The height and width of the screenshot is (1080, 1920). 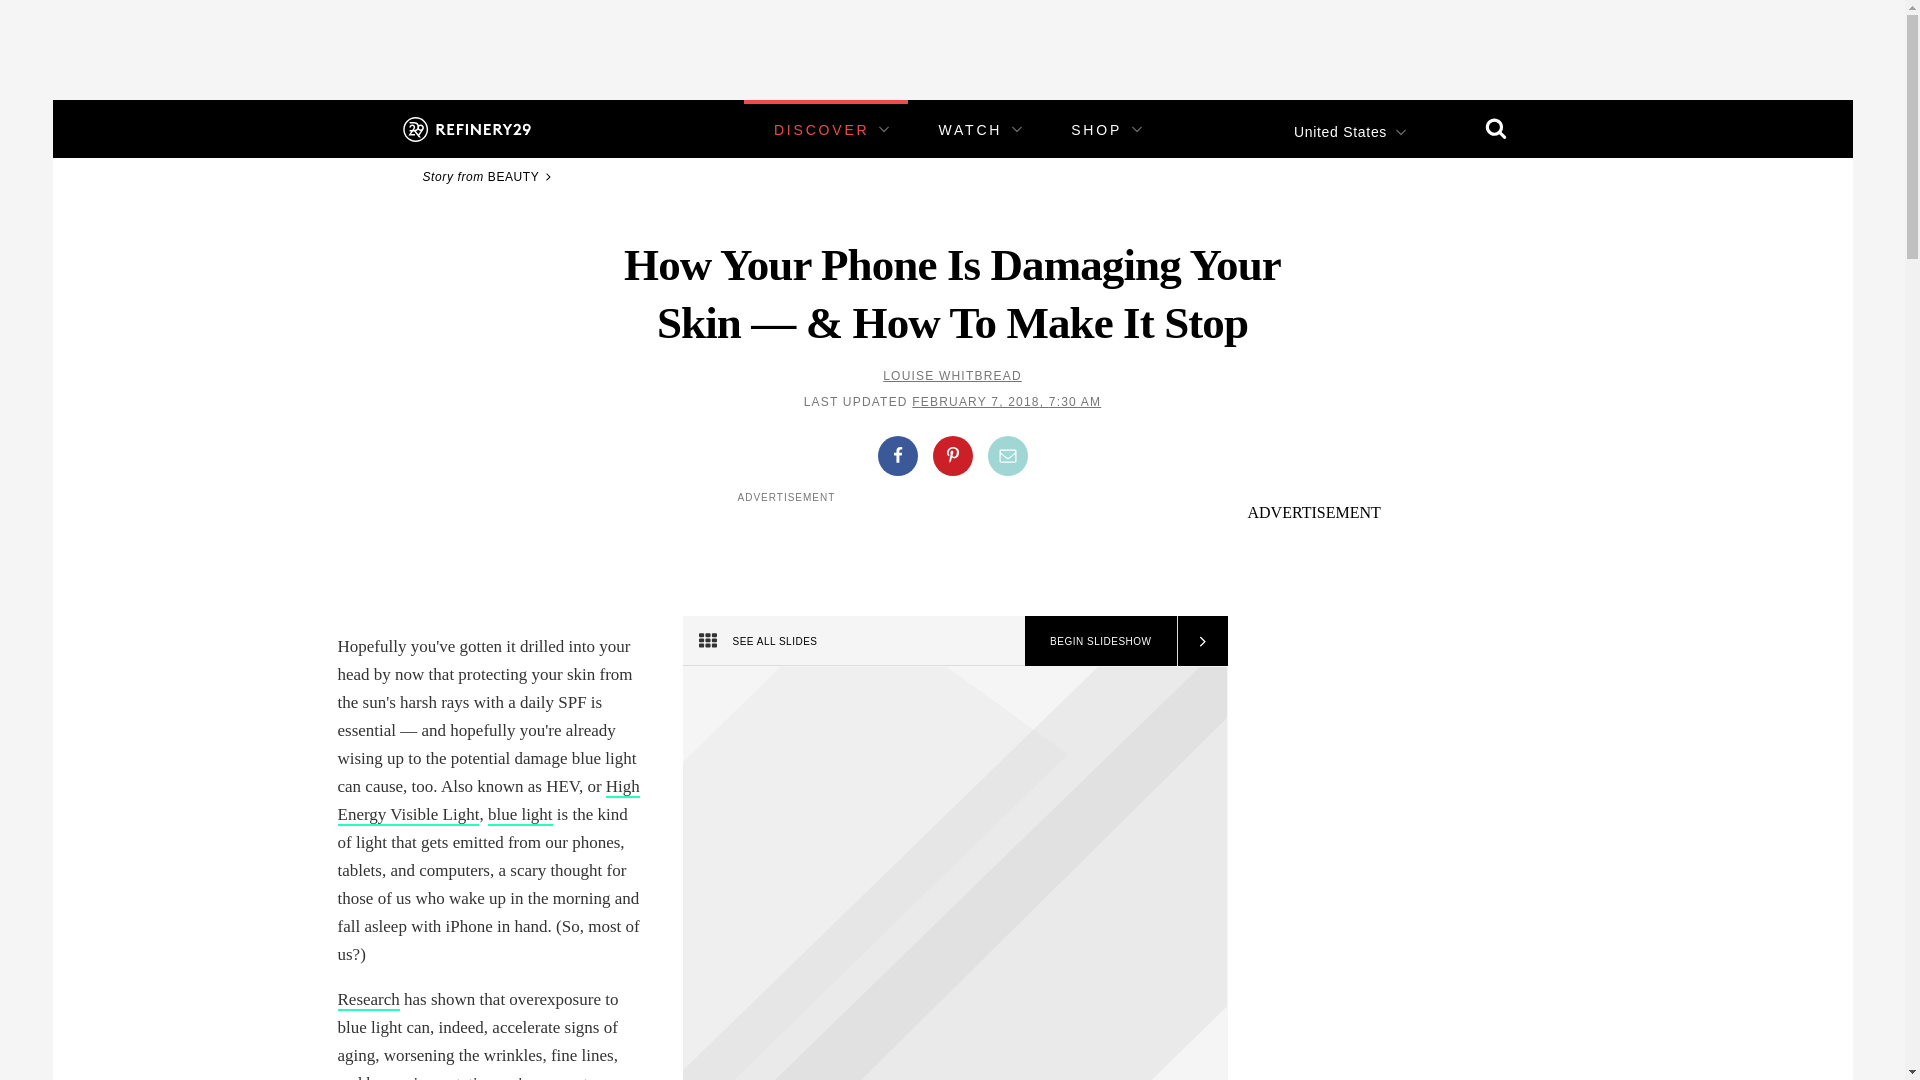 I want to click on Share on Facebook, so click(x=897, y=456).